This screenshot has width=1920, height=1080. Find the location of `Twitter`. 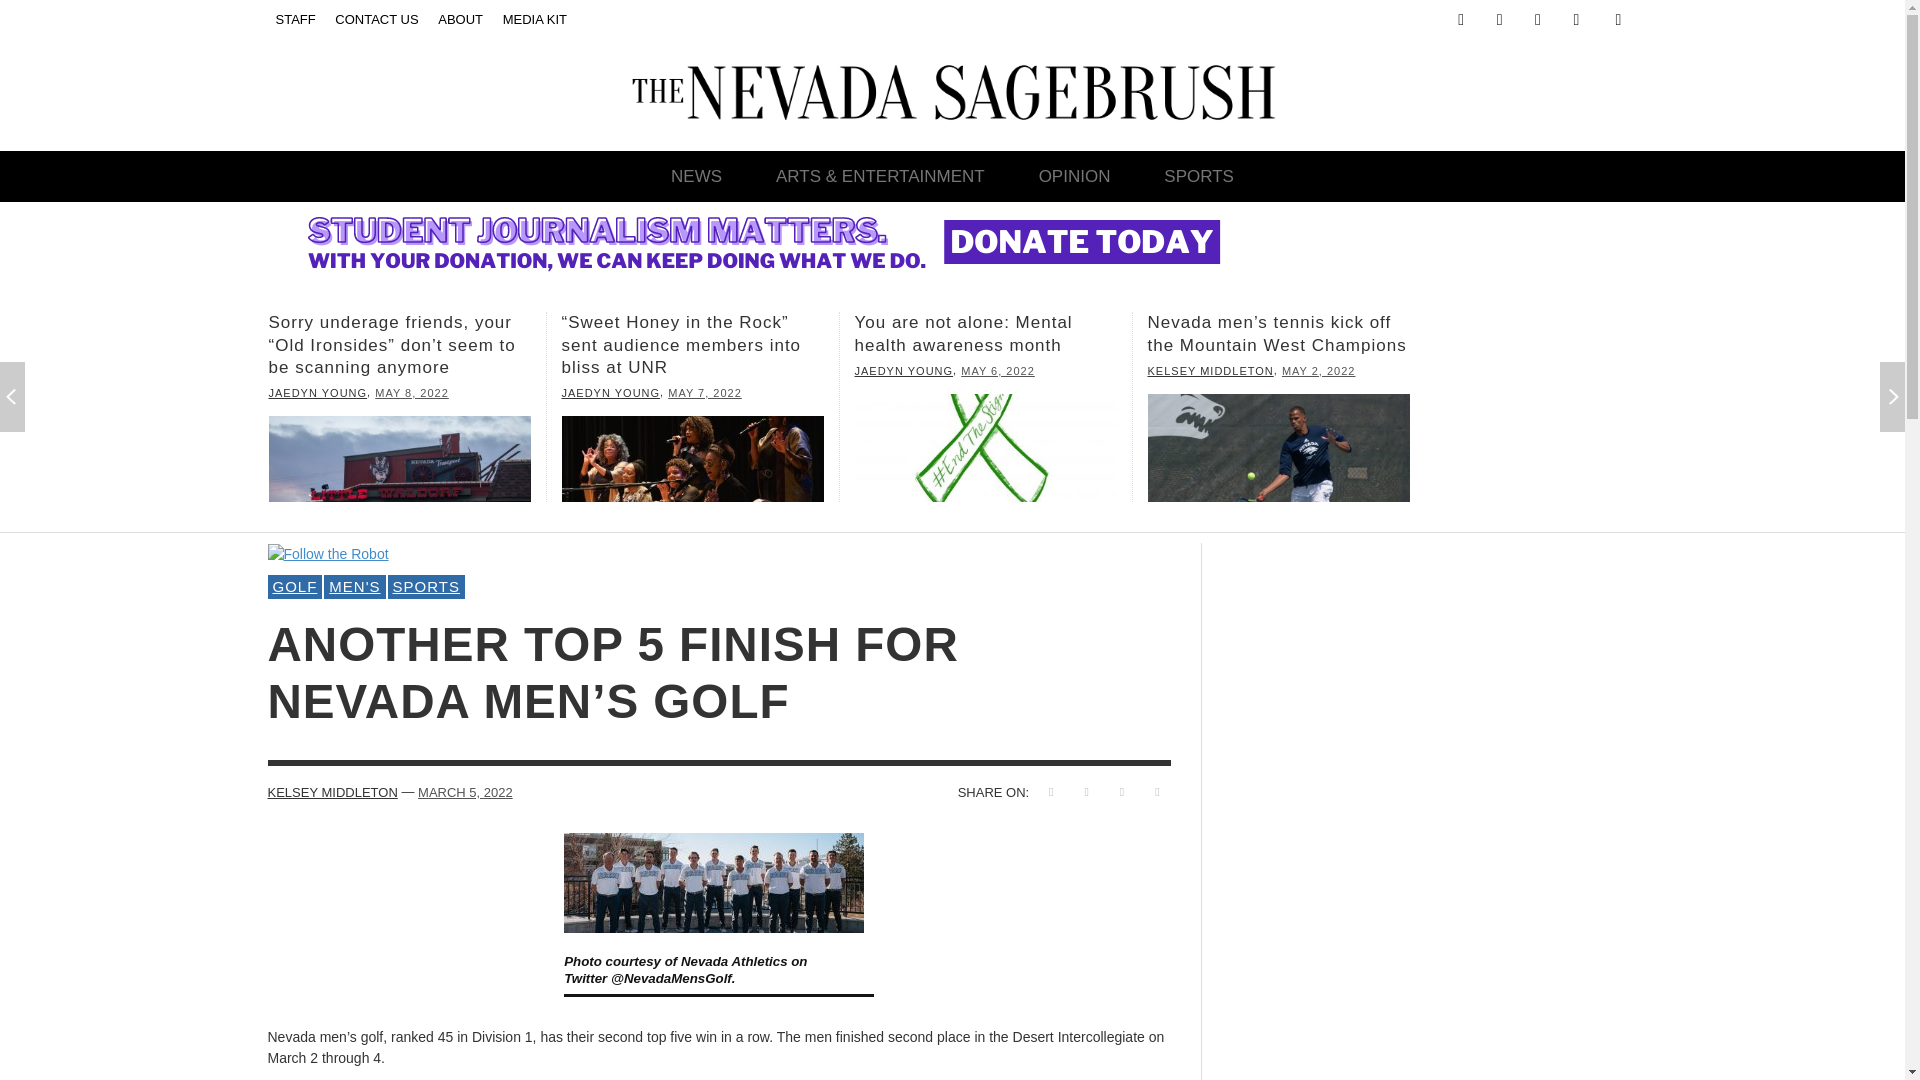

Twitter is located at coordinates (1538, 20).